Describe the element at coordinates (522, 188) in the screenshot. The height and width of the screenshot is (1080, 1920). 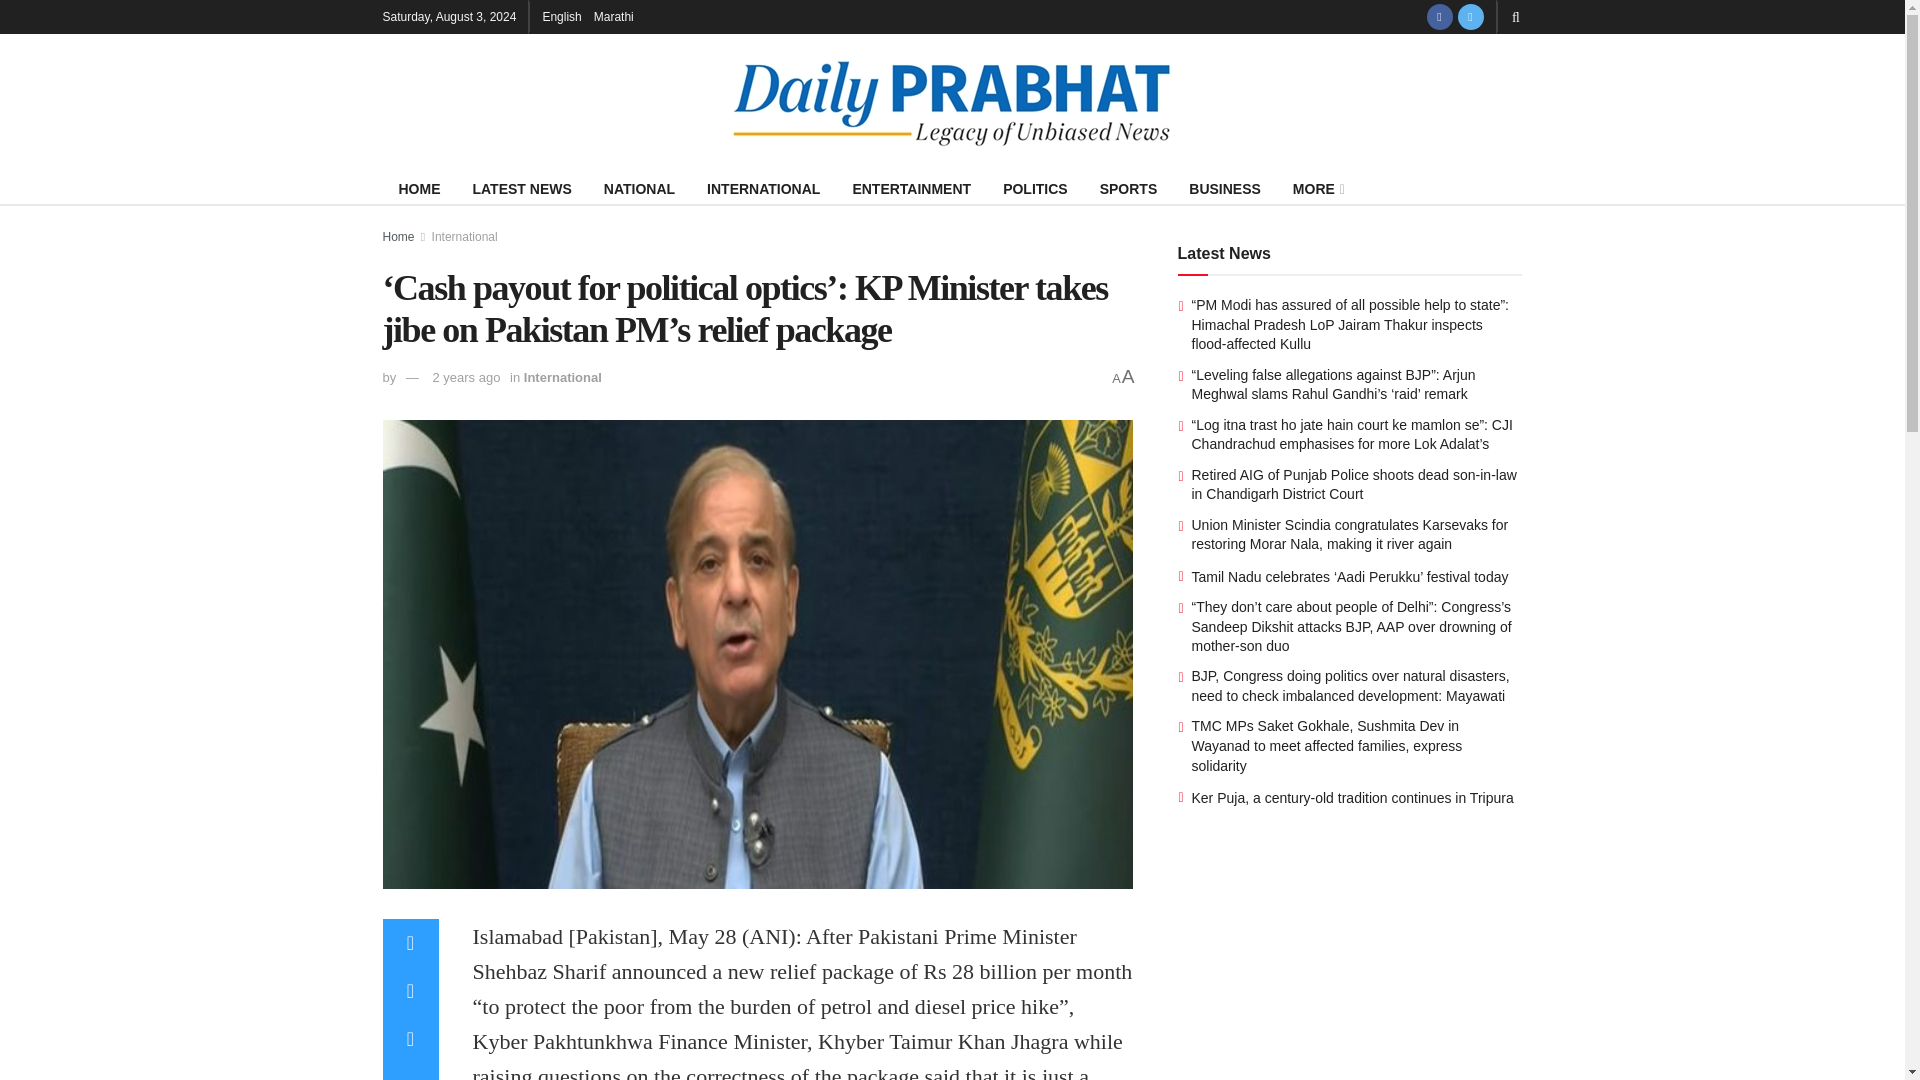
I see `LATEST NEWS` at that location.